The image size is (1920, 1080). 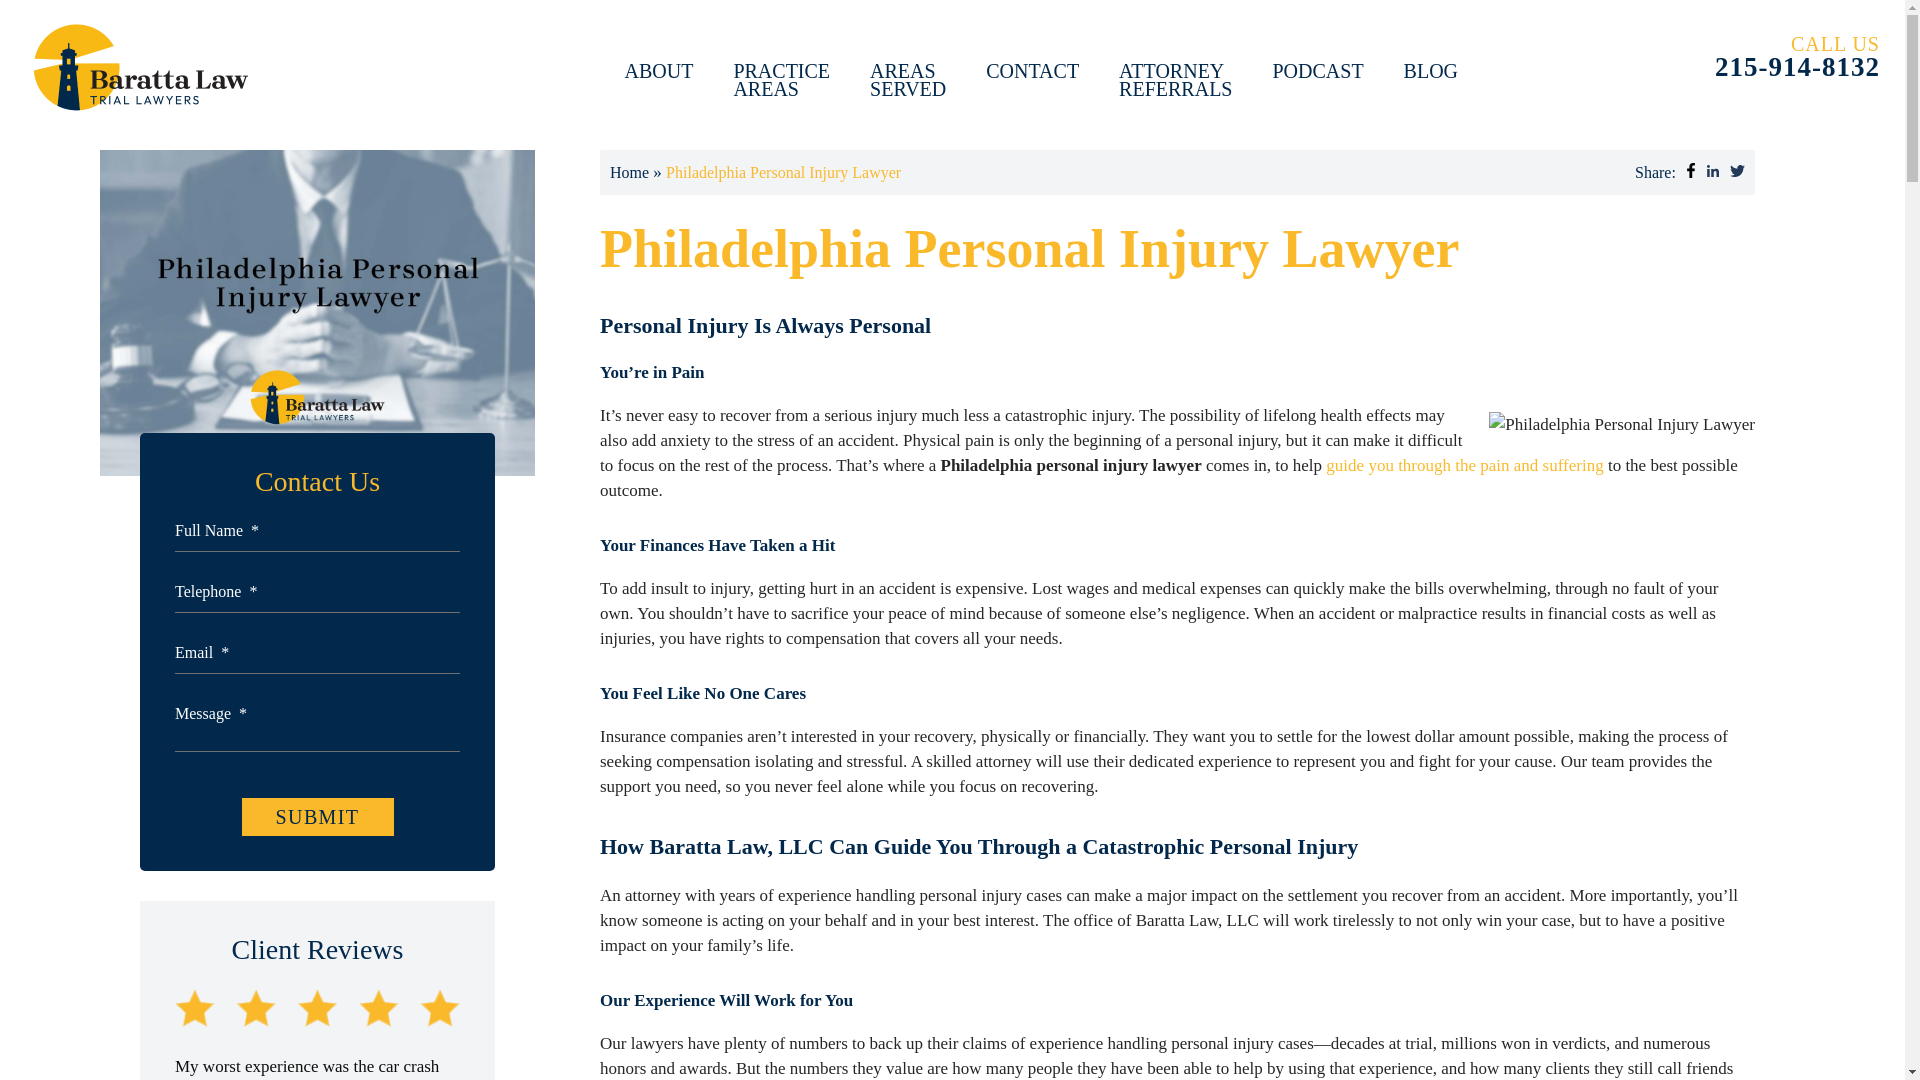 What do you see at coordinates (908, 82) in the screenshot?
I see `PODCAST` at bounding box center [908, 82].